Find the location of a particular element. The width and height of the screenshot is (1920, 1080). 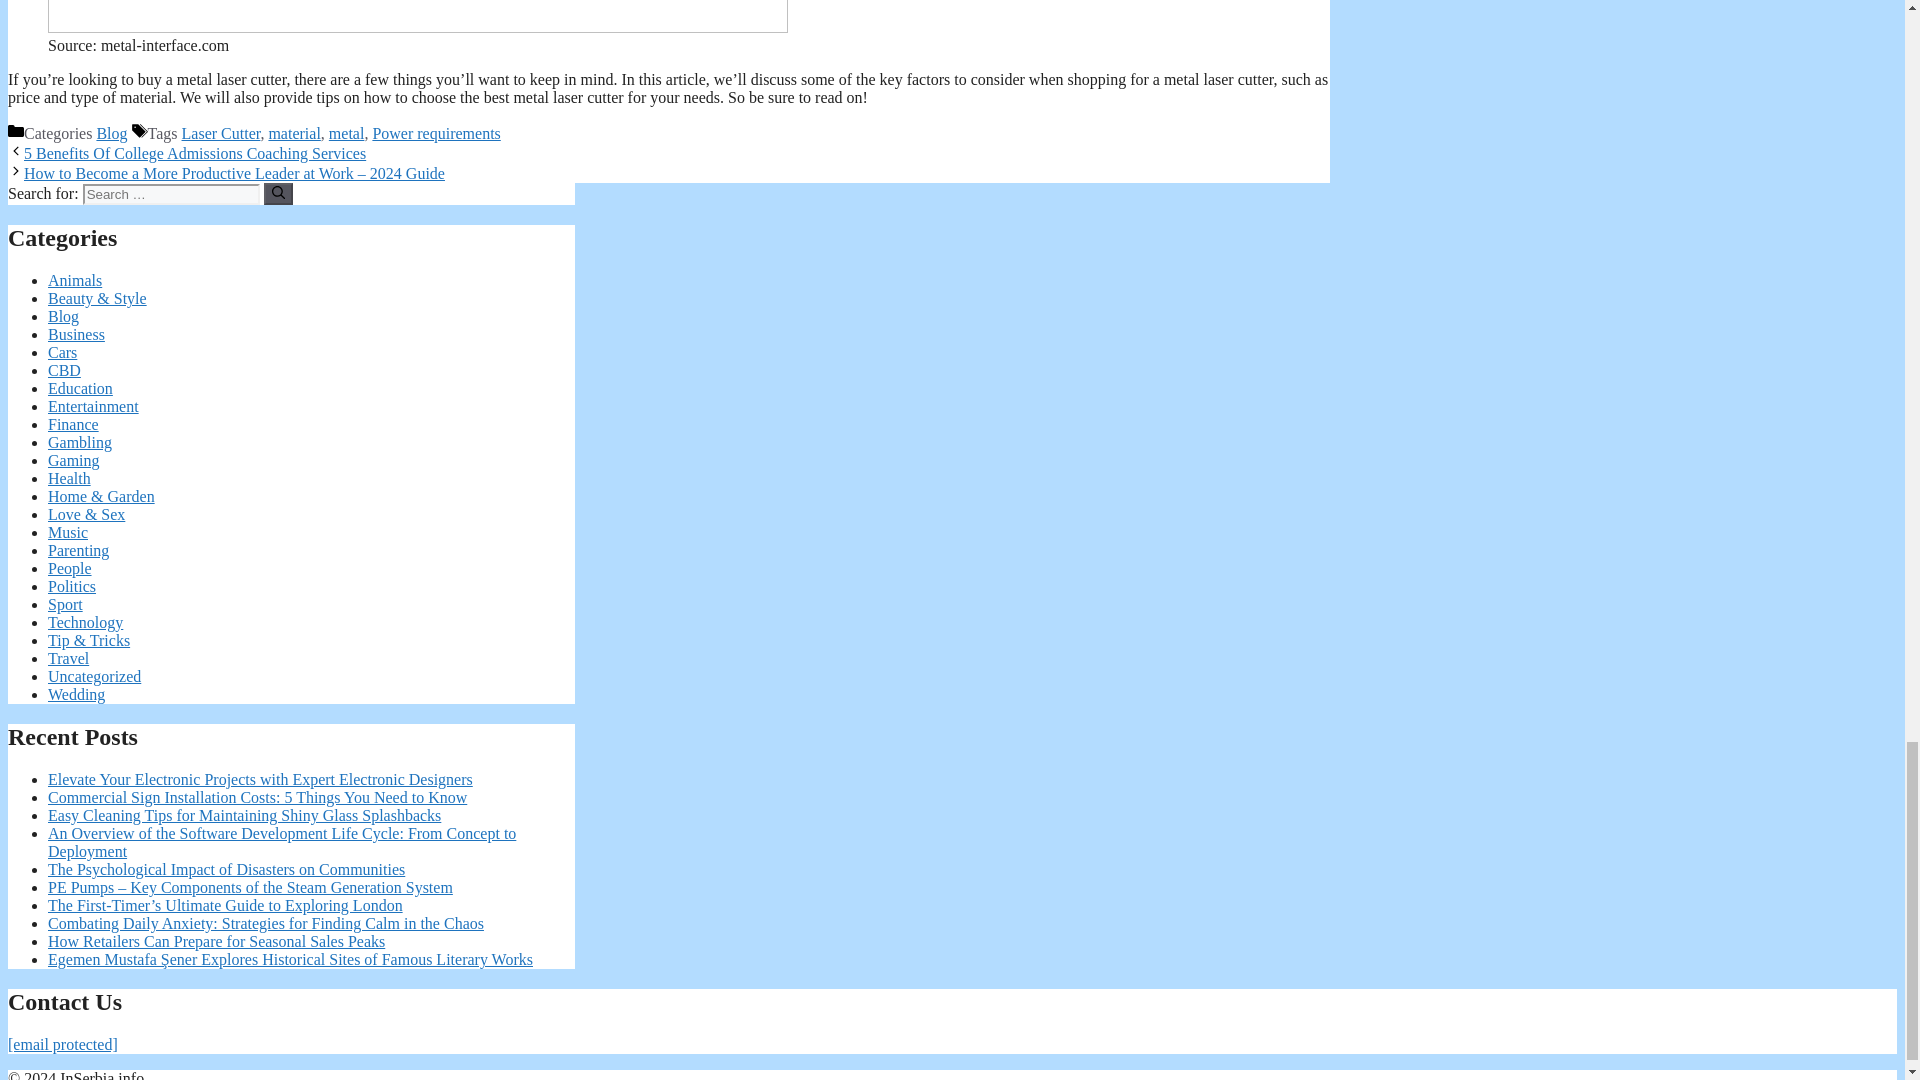

Gambling is located at coordinates (80, 442).